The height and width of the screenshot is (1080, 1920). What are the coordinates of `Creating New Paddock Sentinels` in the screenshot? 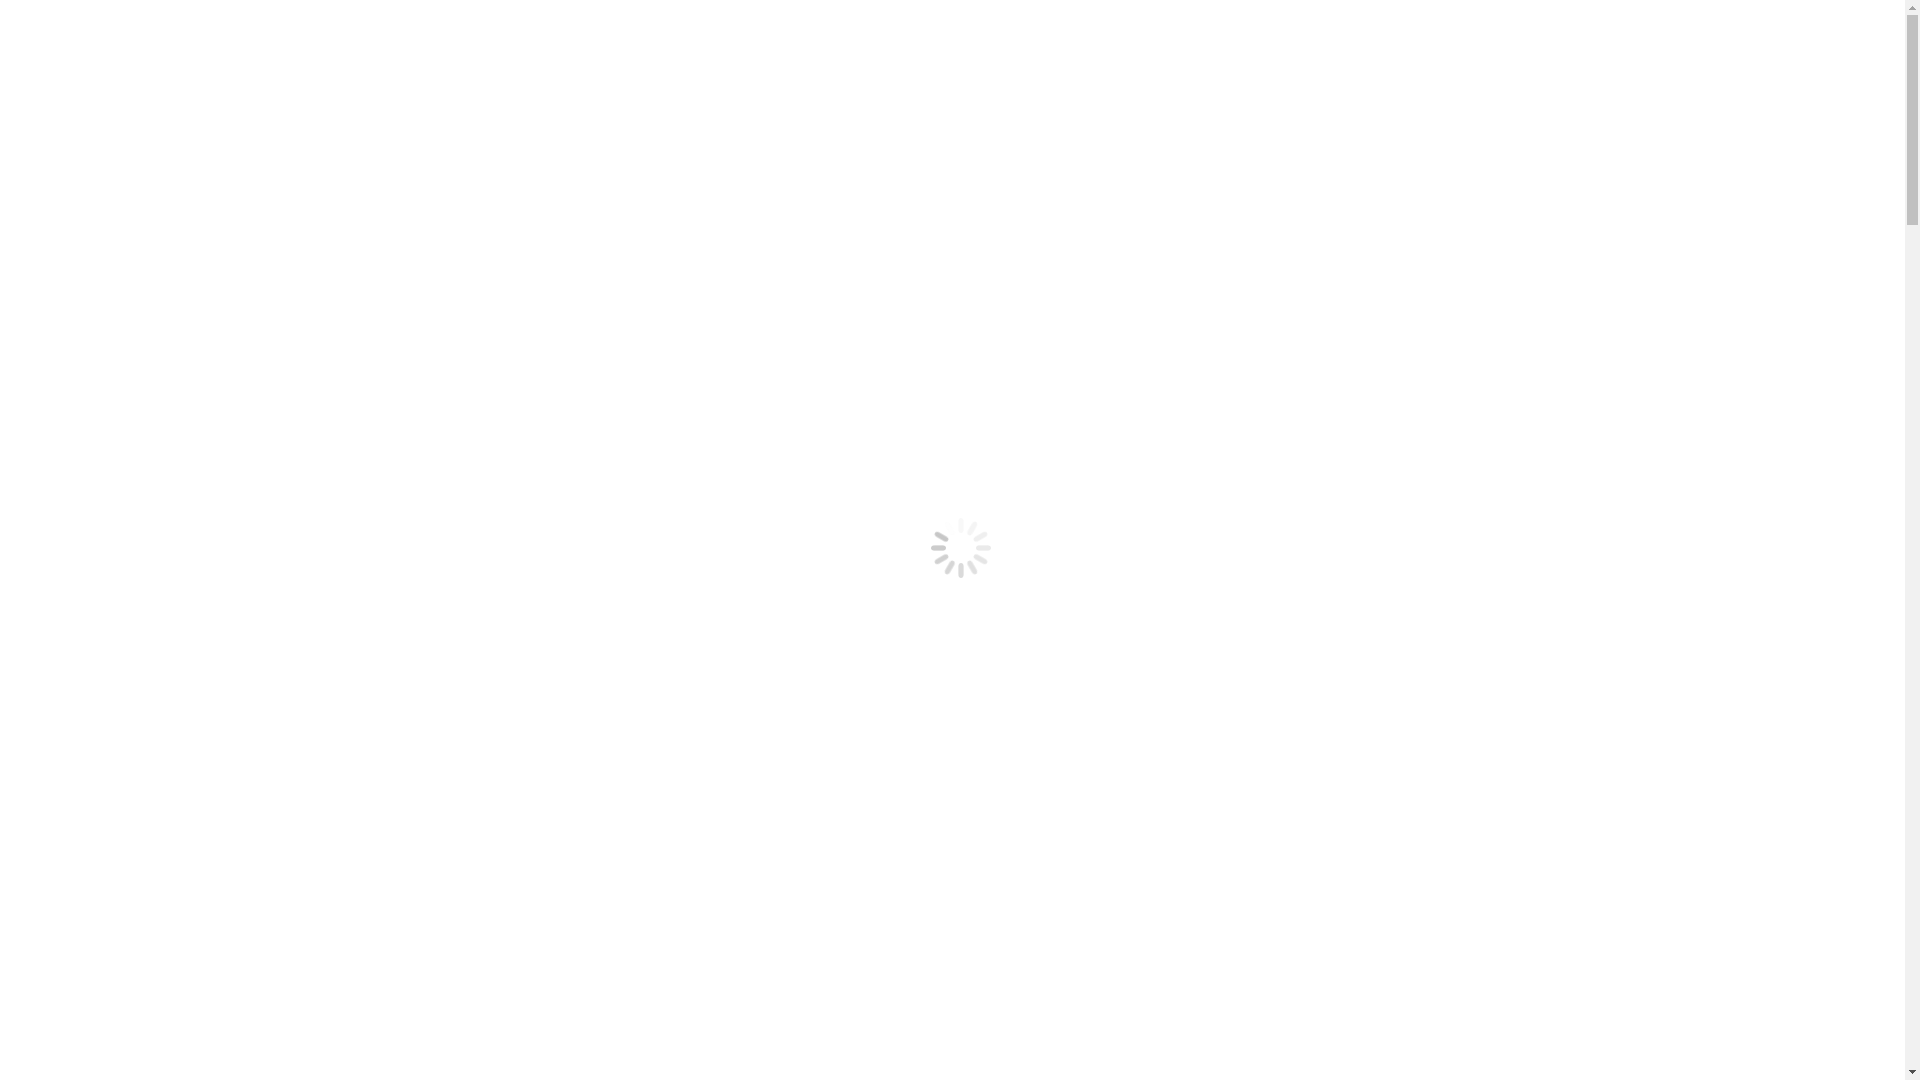 It's located at (234, 496).